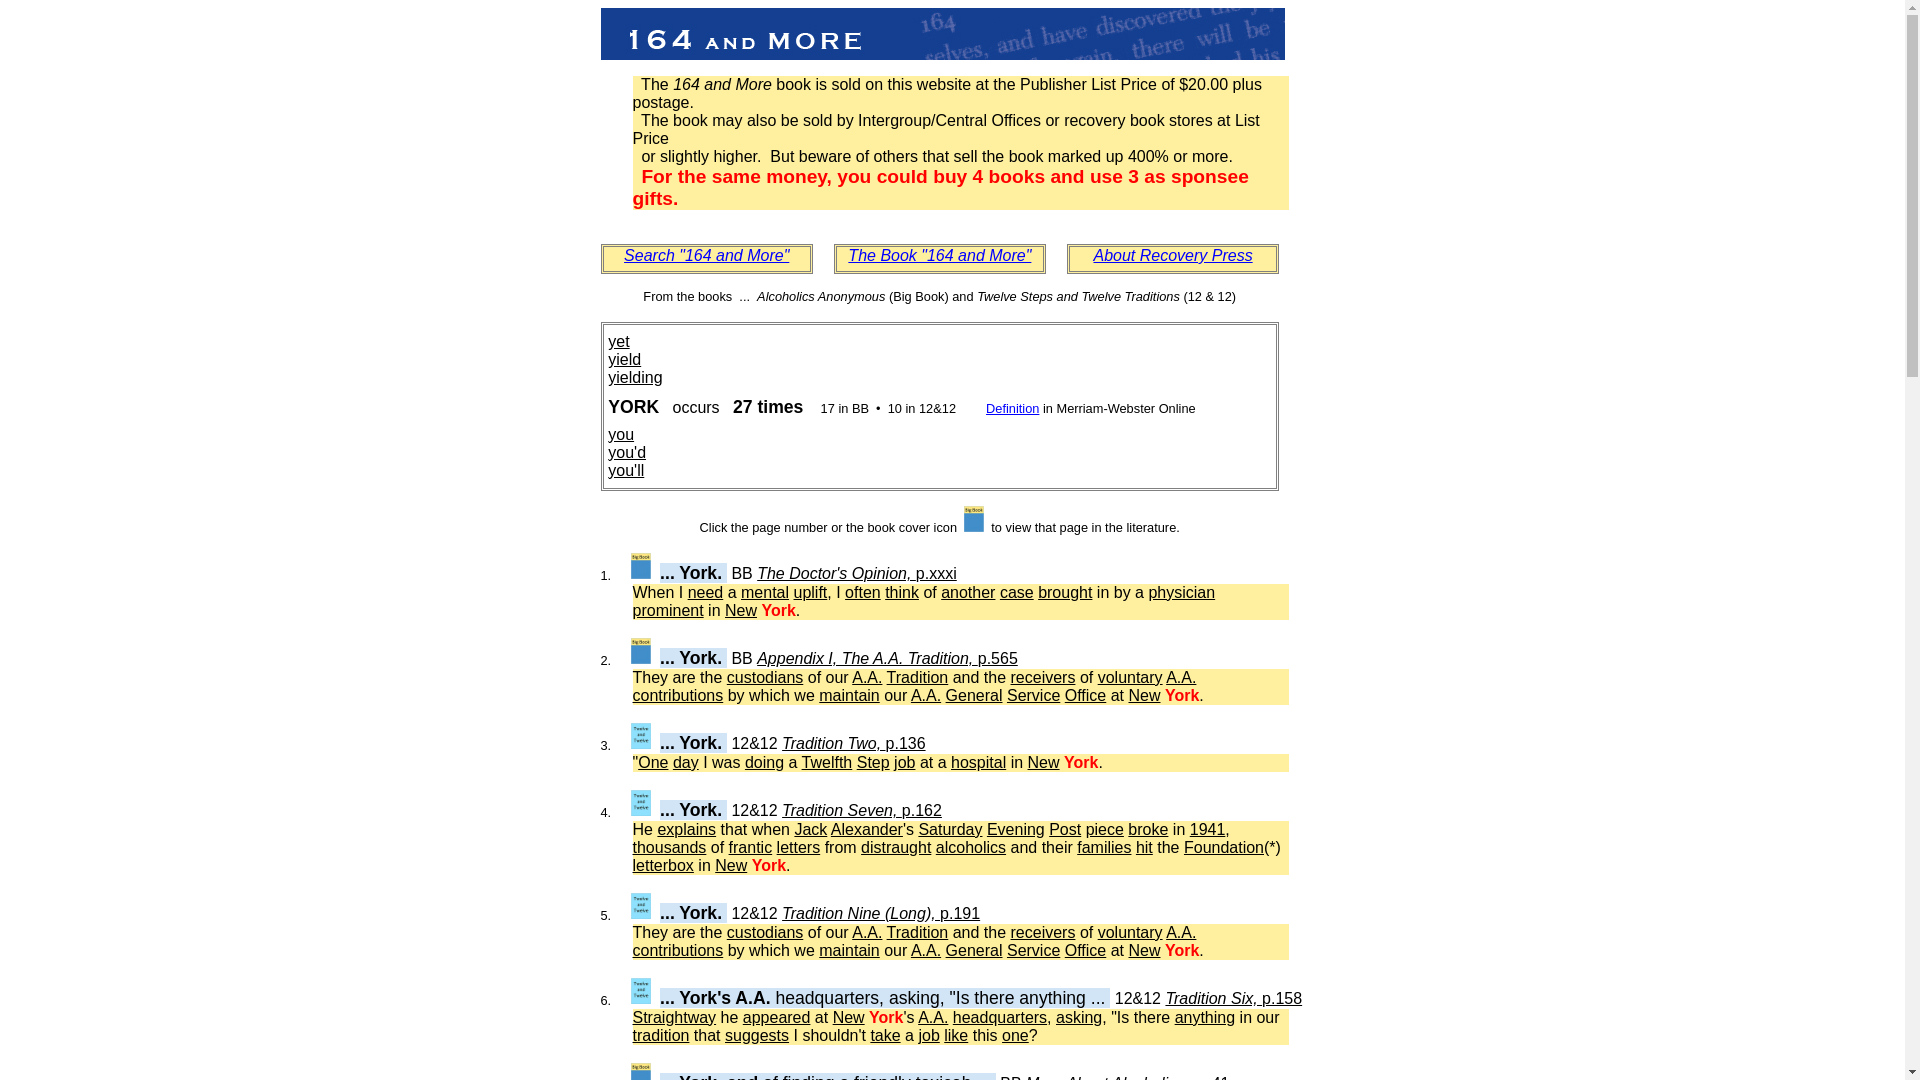 This screenshot has width=1920, height=1080. Describe the element at coordinates (1208, 830) in the screenshot. I see `1941` at that location.